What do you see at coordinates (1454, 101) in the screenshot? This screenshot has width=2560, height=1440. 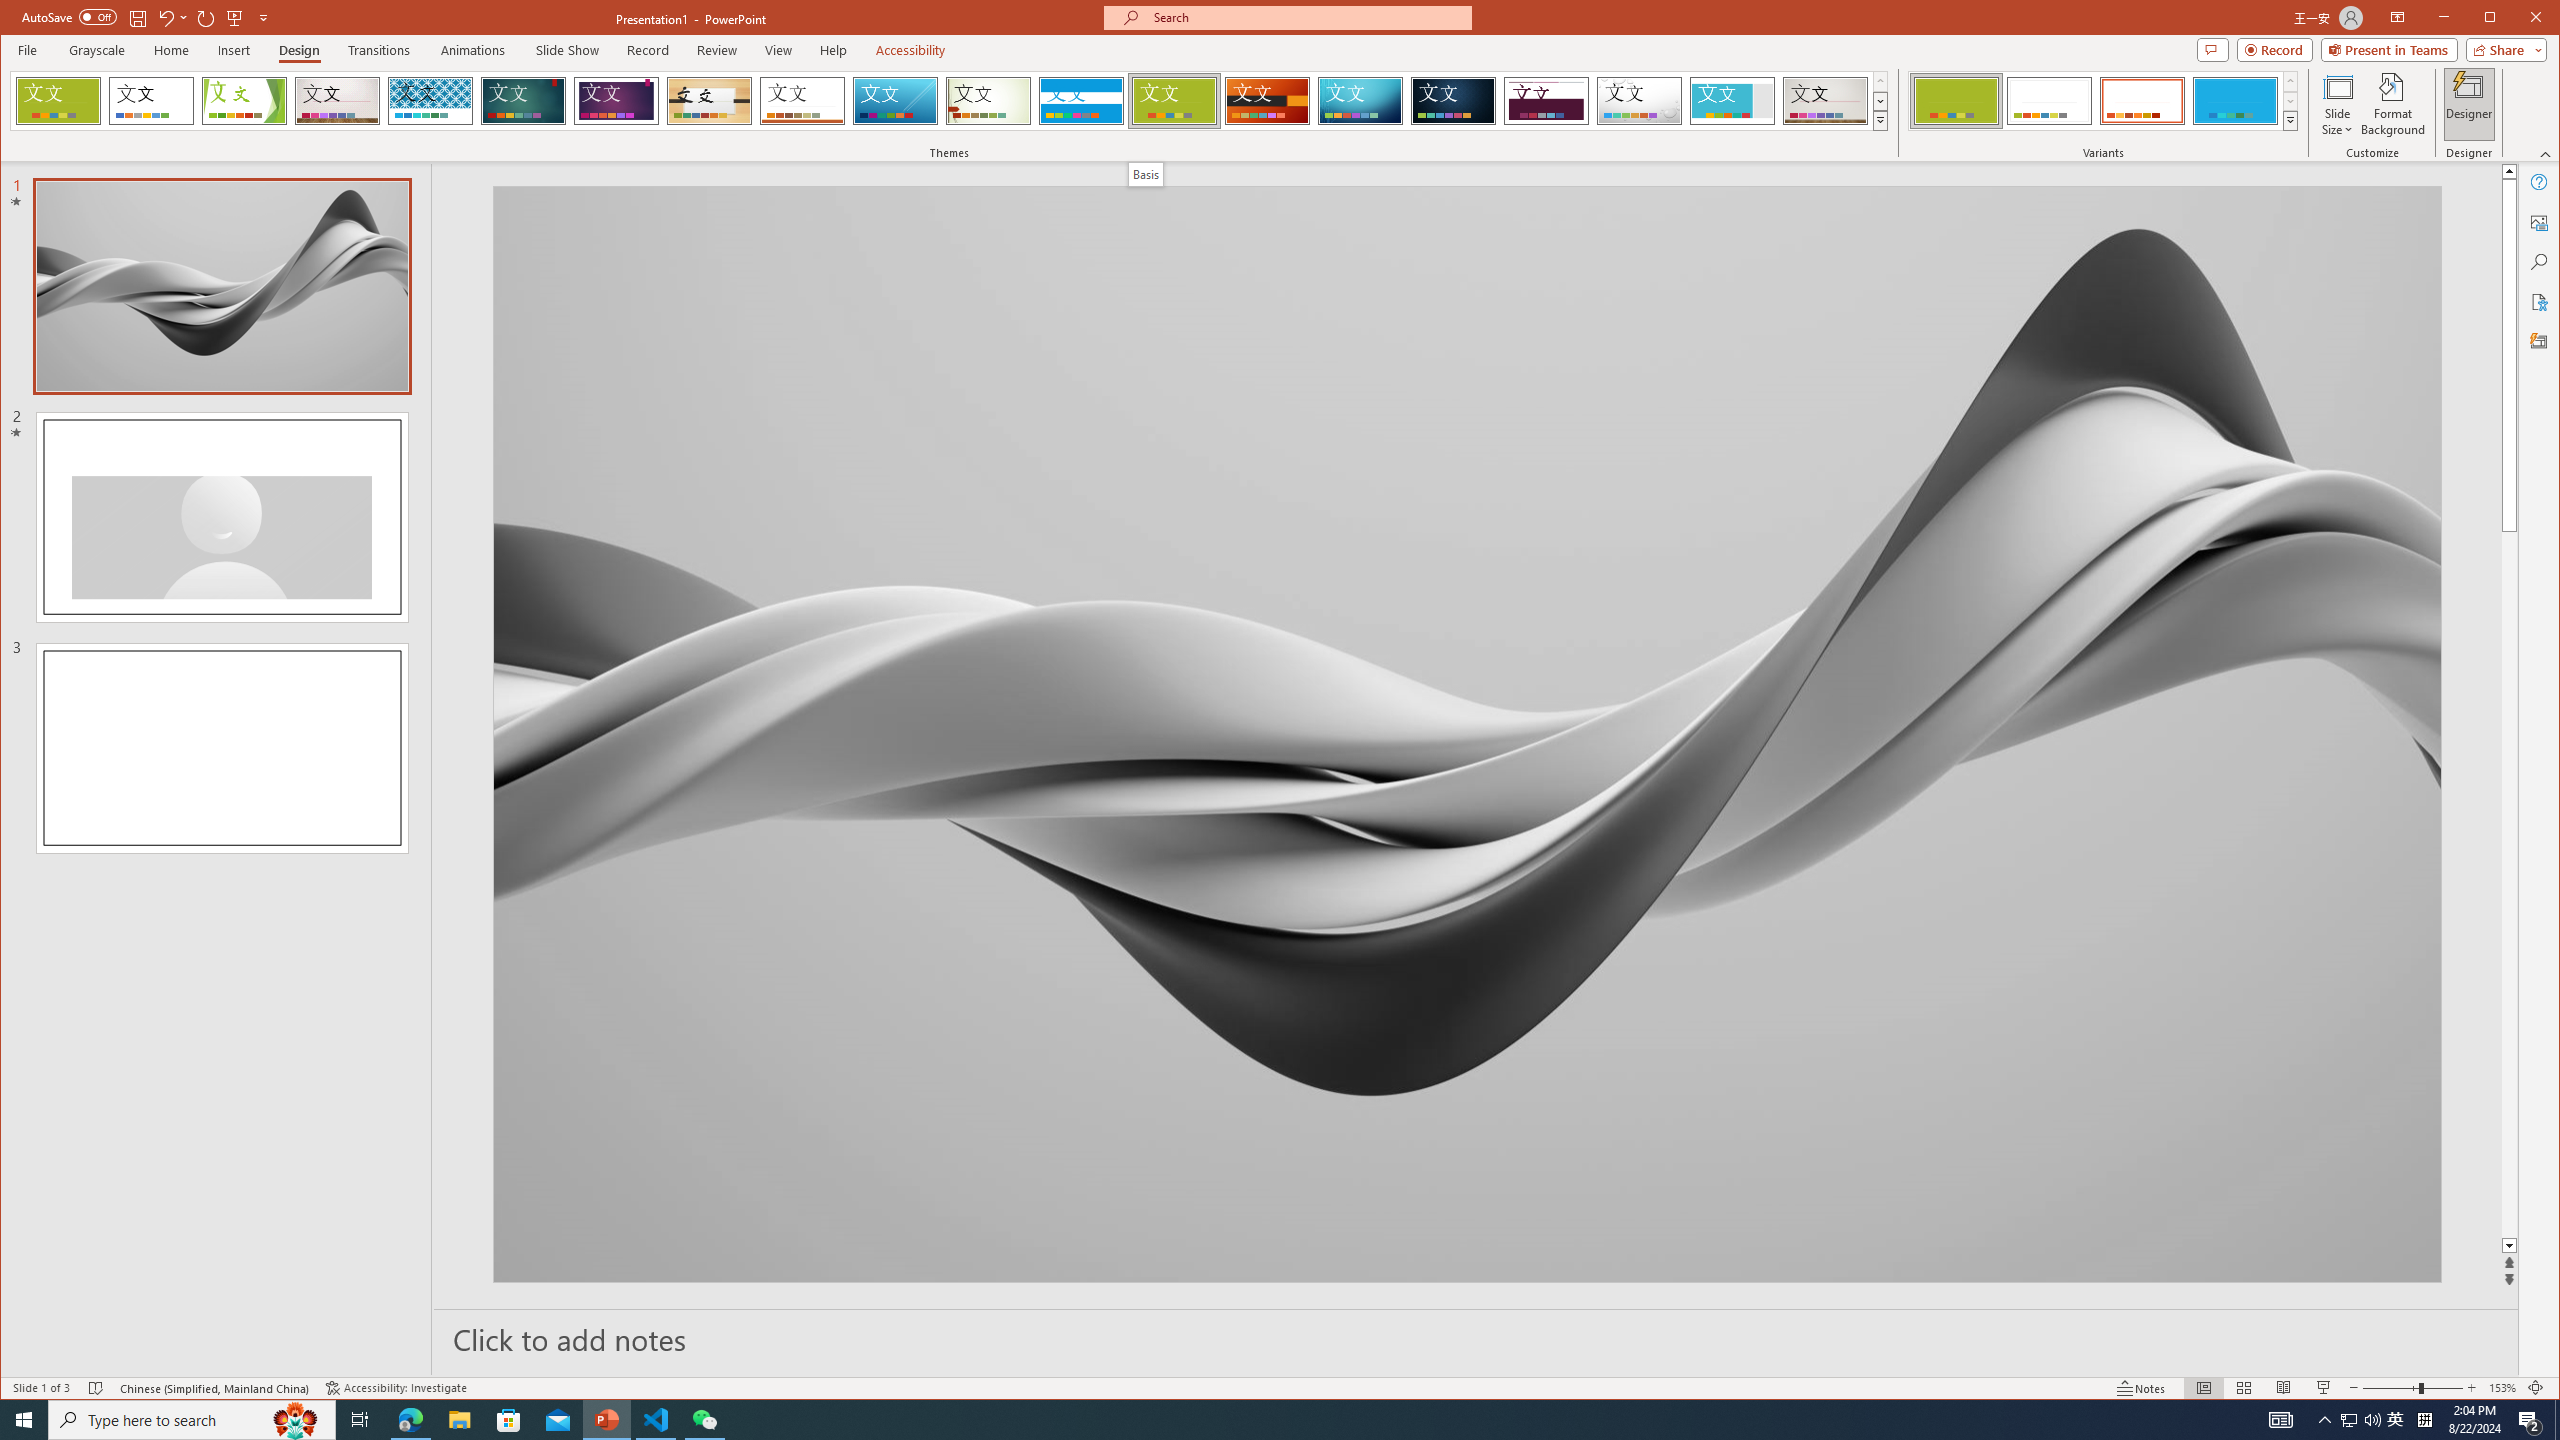 I see `Damask` at bounding box center [1454, 101].